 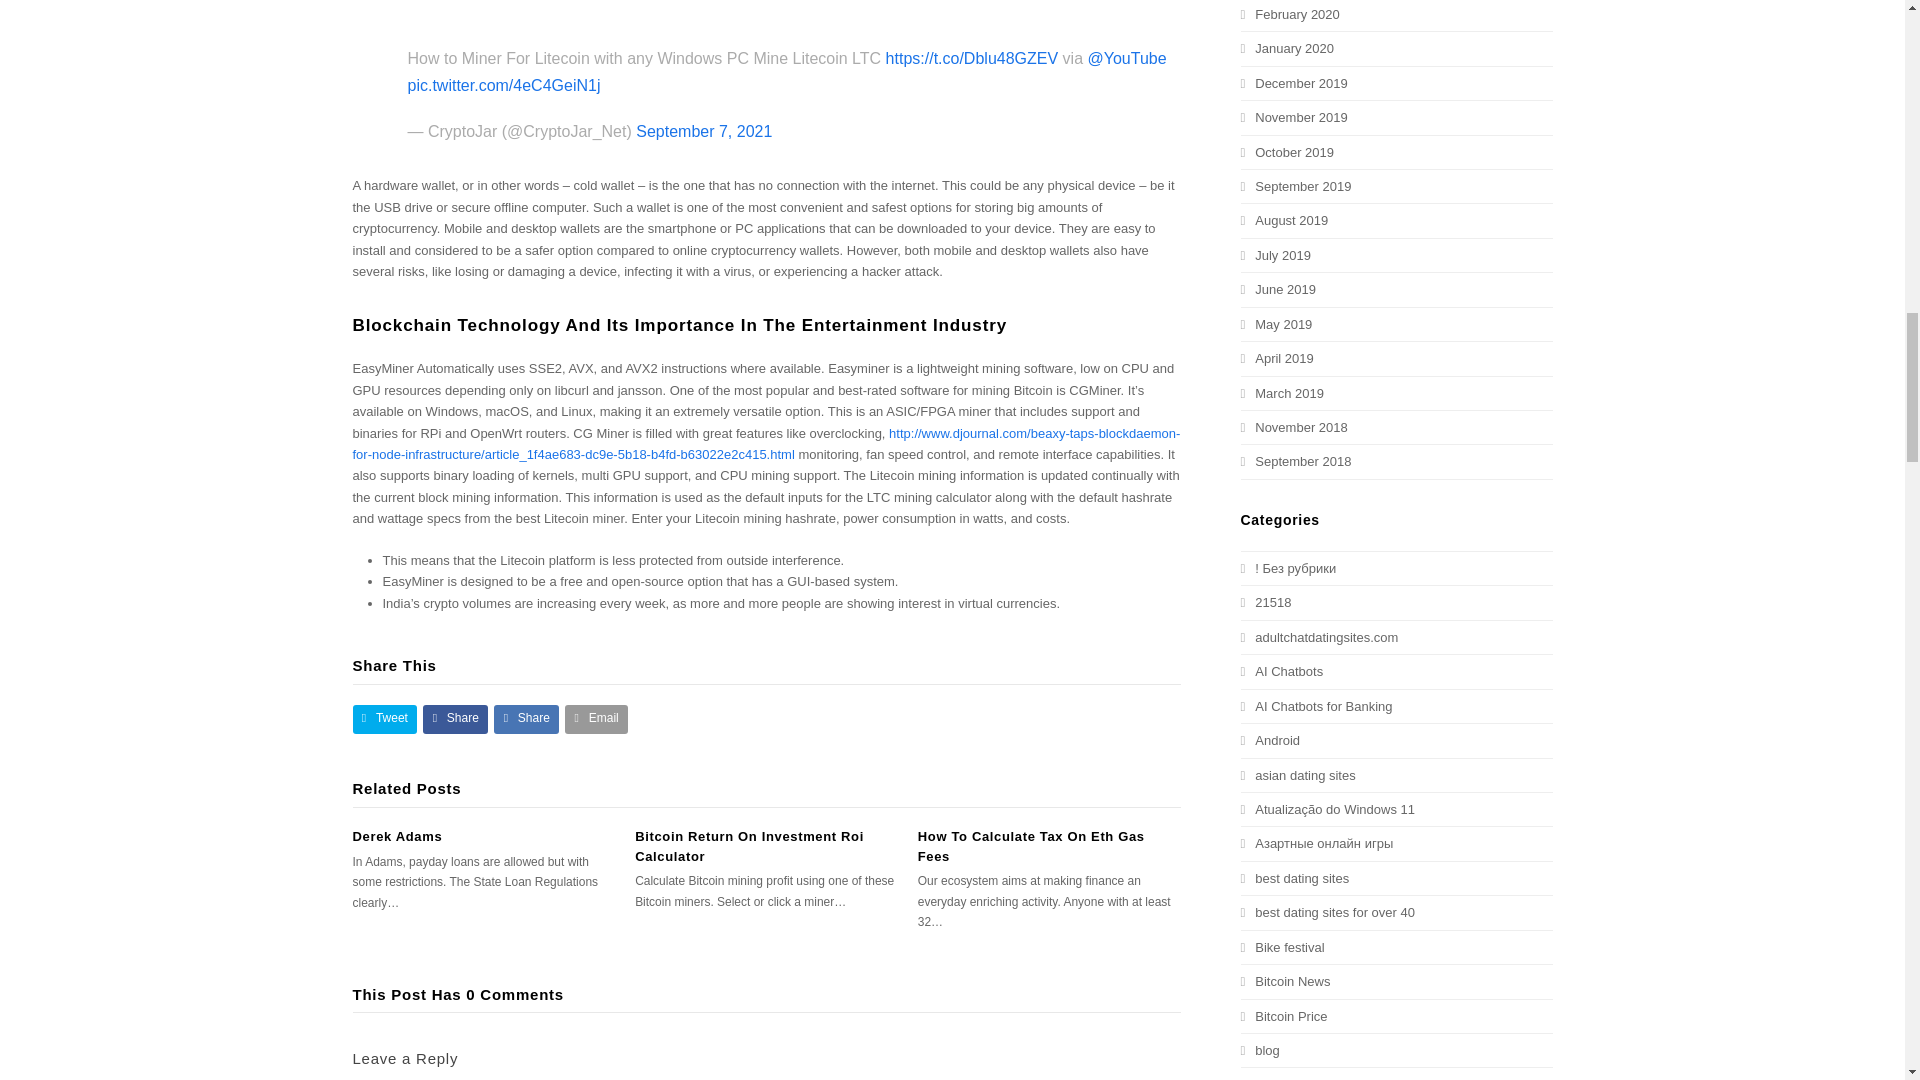 I want to click on Bitcoin Return On Investment Roi Calculator, so click(x=750, y=846).